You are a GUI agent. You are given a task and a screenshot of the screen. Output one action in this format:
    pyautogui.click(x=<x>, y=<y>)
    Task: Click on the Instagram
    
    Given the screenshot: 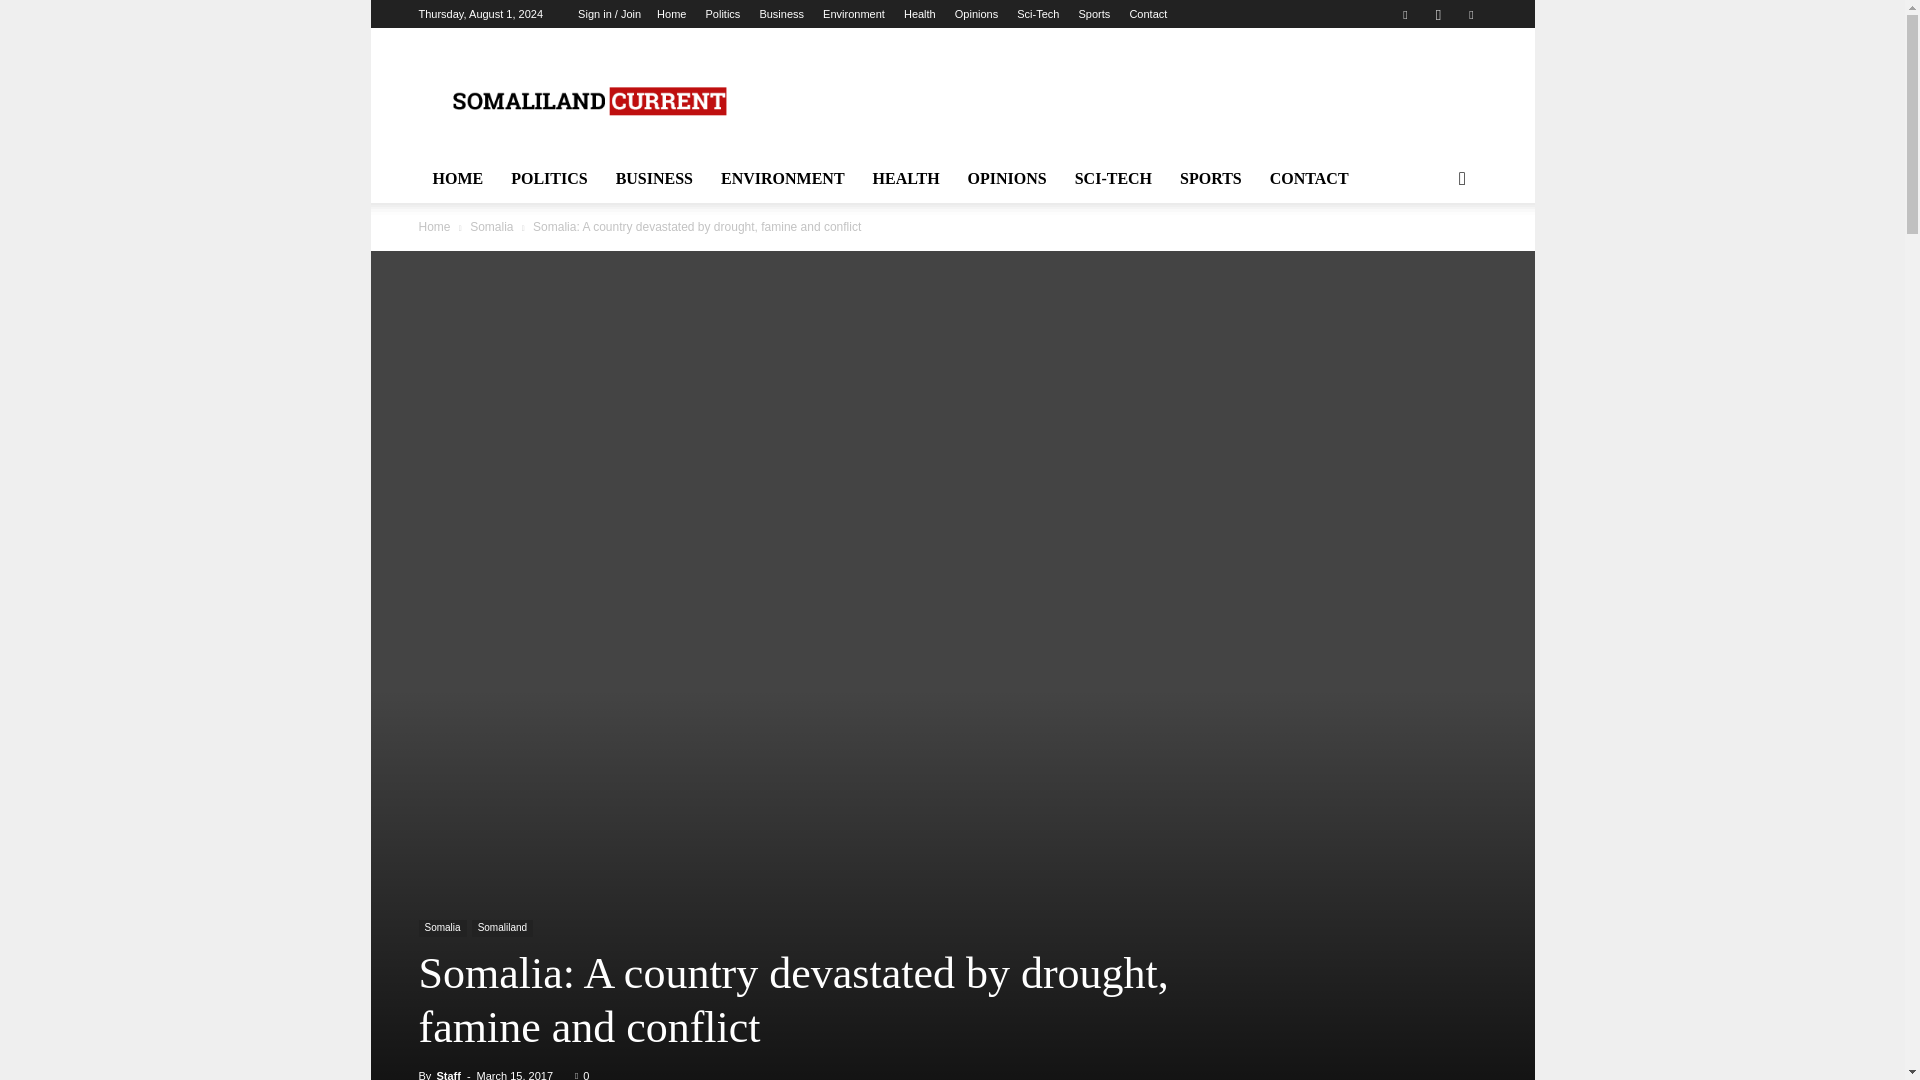 What is the action you would take?
    pyautogui.click(x=1438, y=14)
    